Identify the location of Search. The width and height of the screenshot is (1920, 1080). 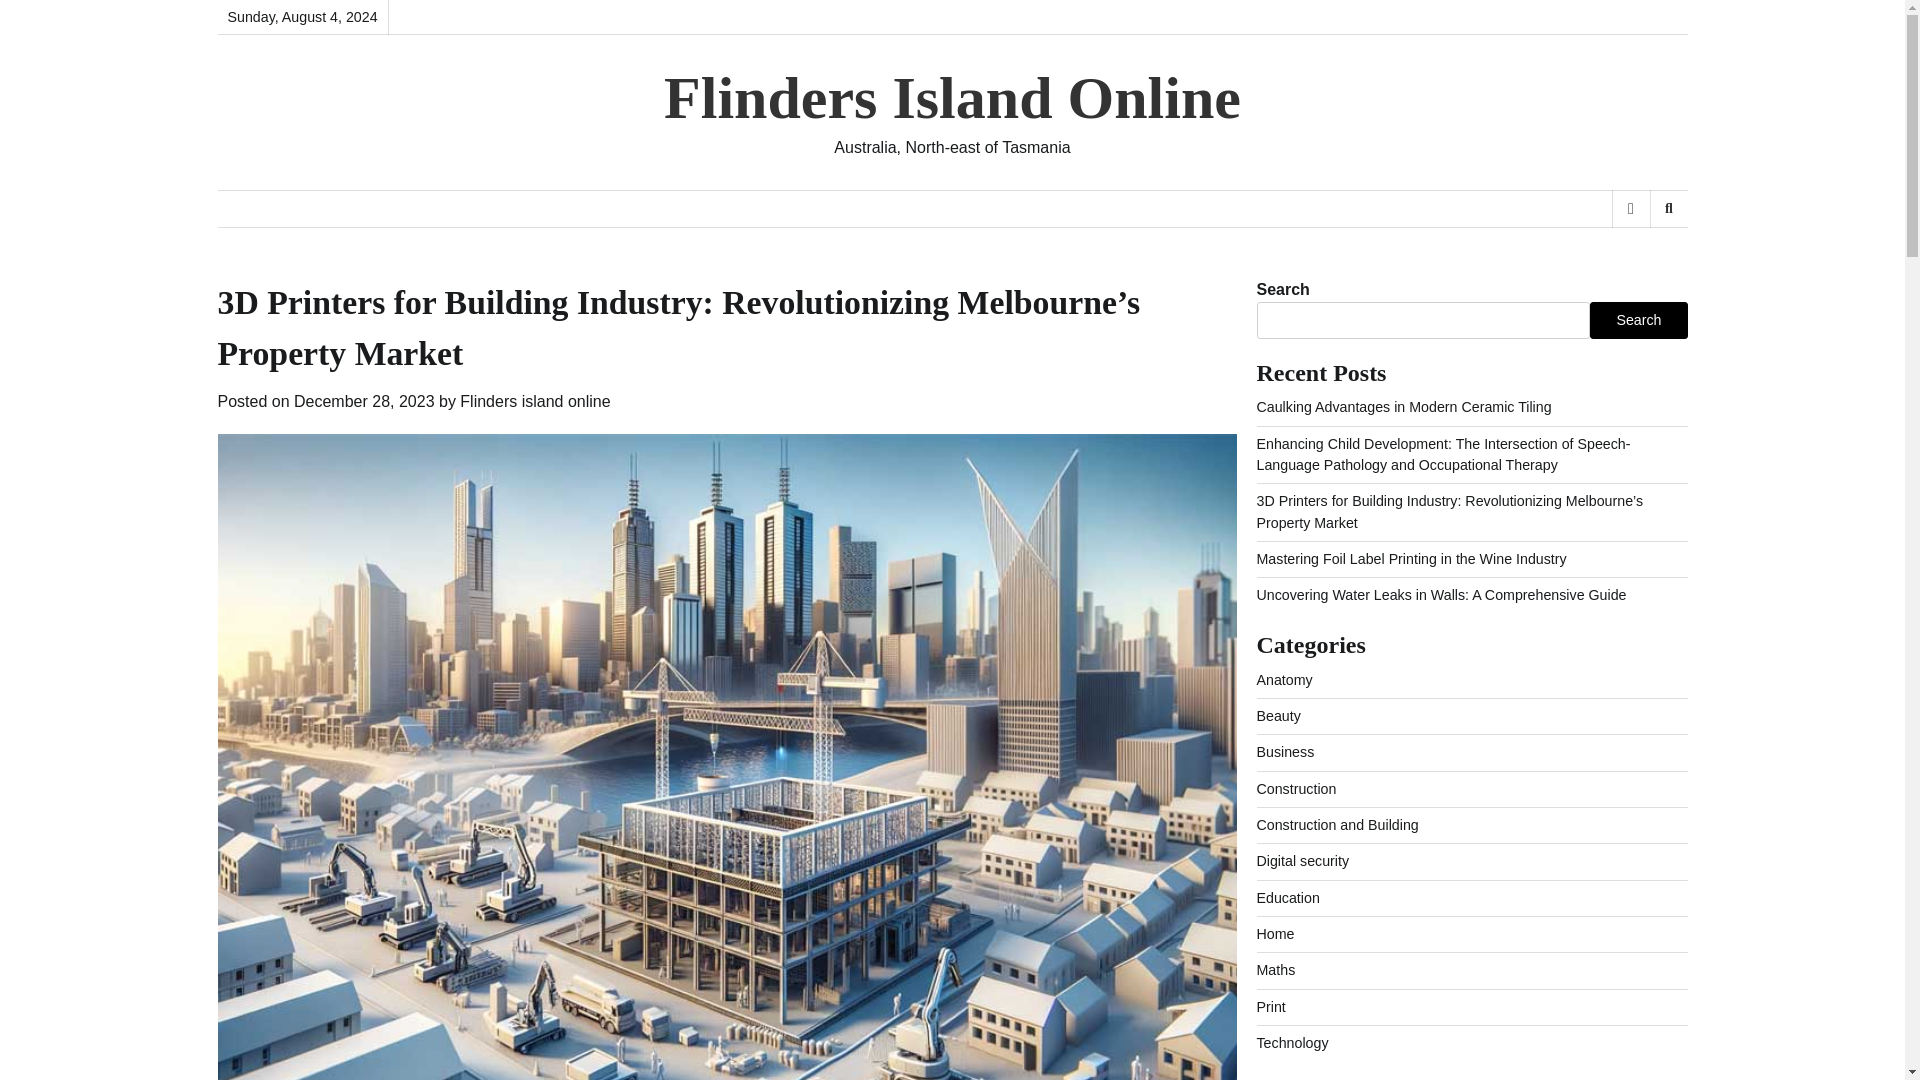
(1638, 320).